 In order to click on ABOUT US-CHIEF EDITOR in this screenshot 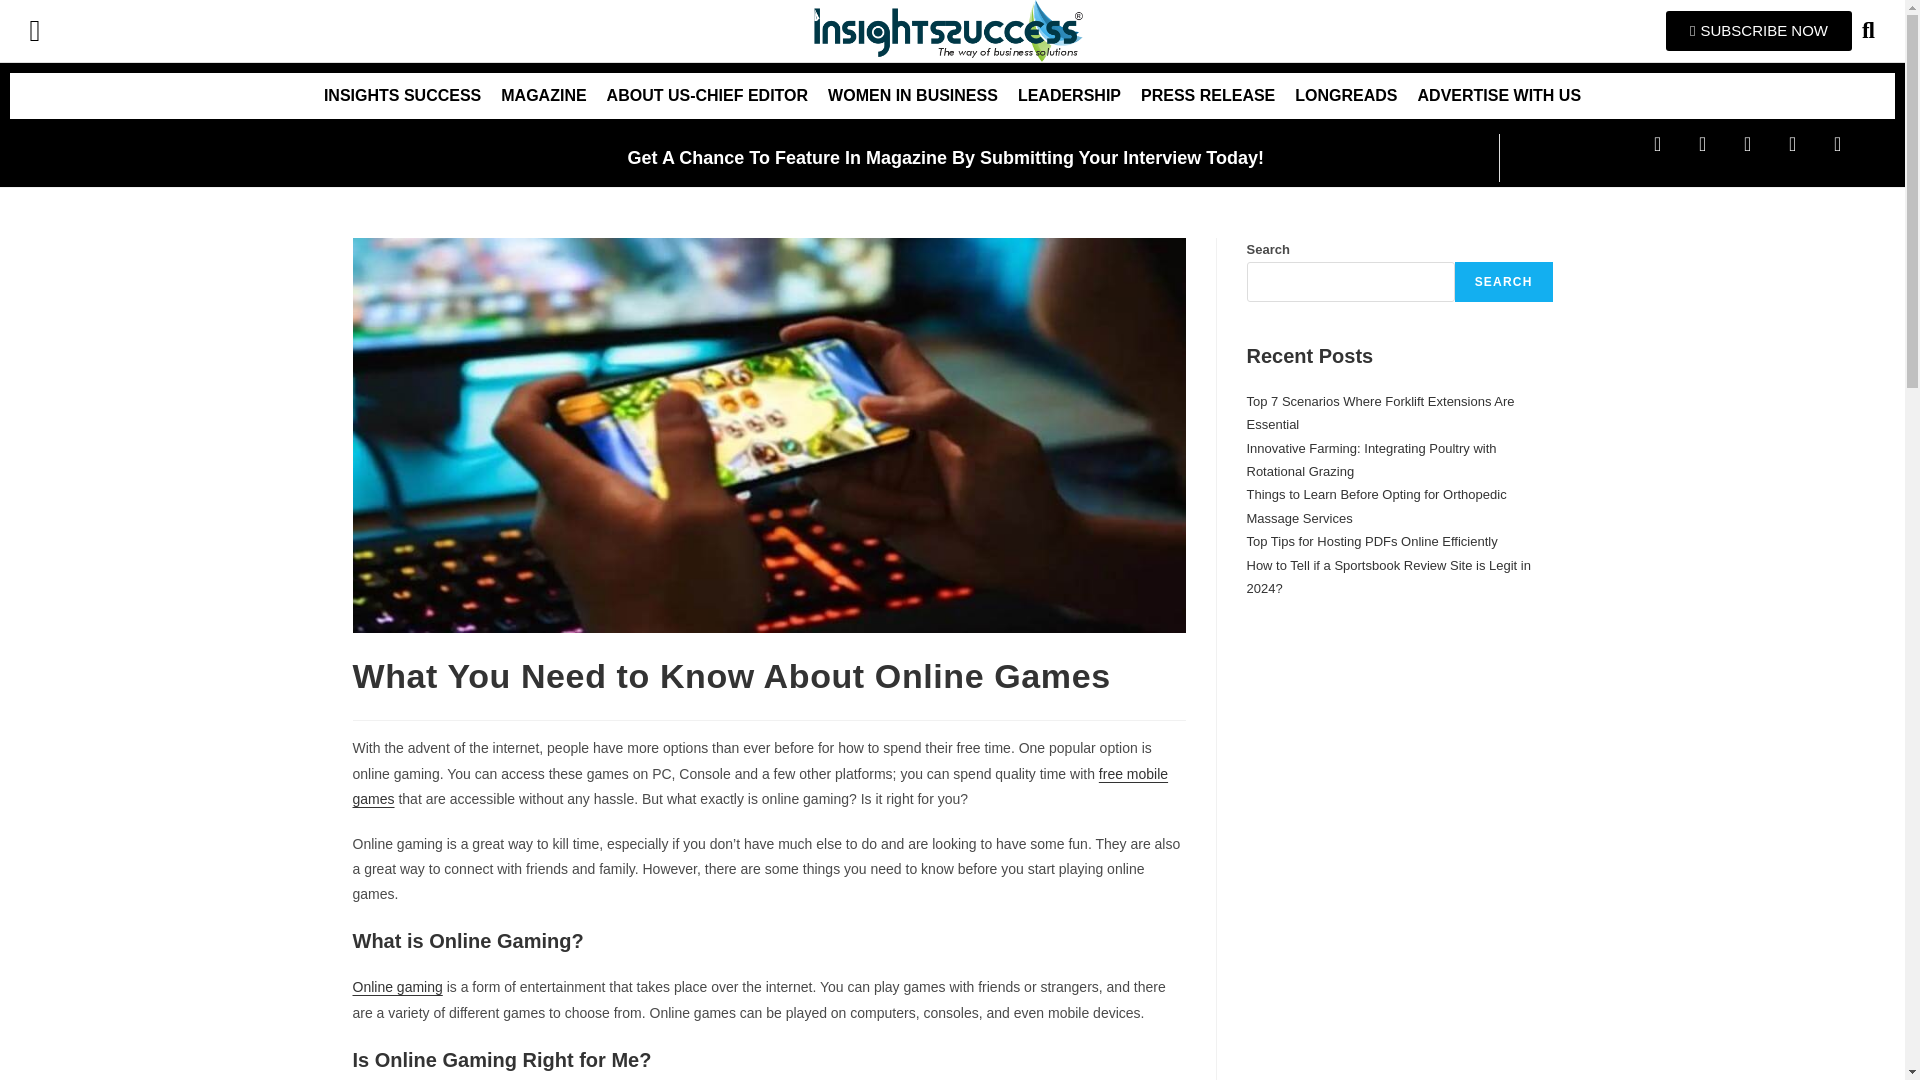, I will do `click(707, 96)`.